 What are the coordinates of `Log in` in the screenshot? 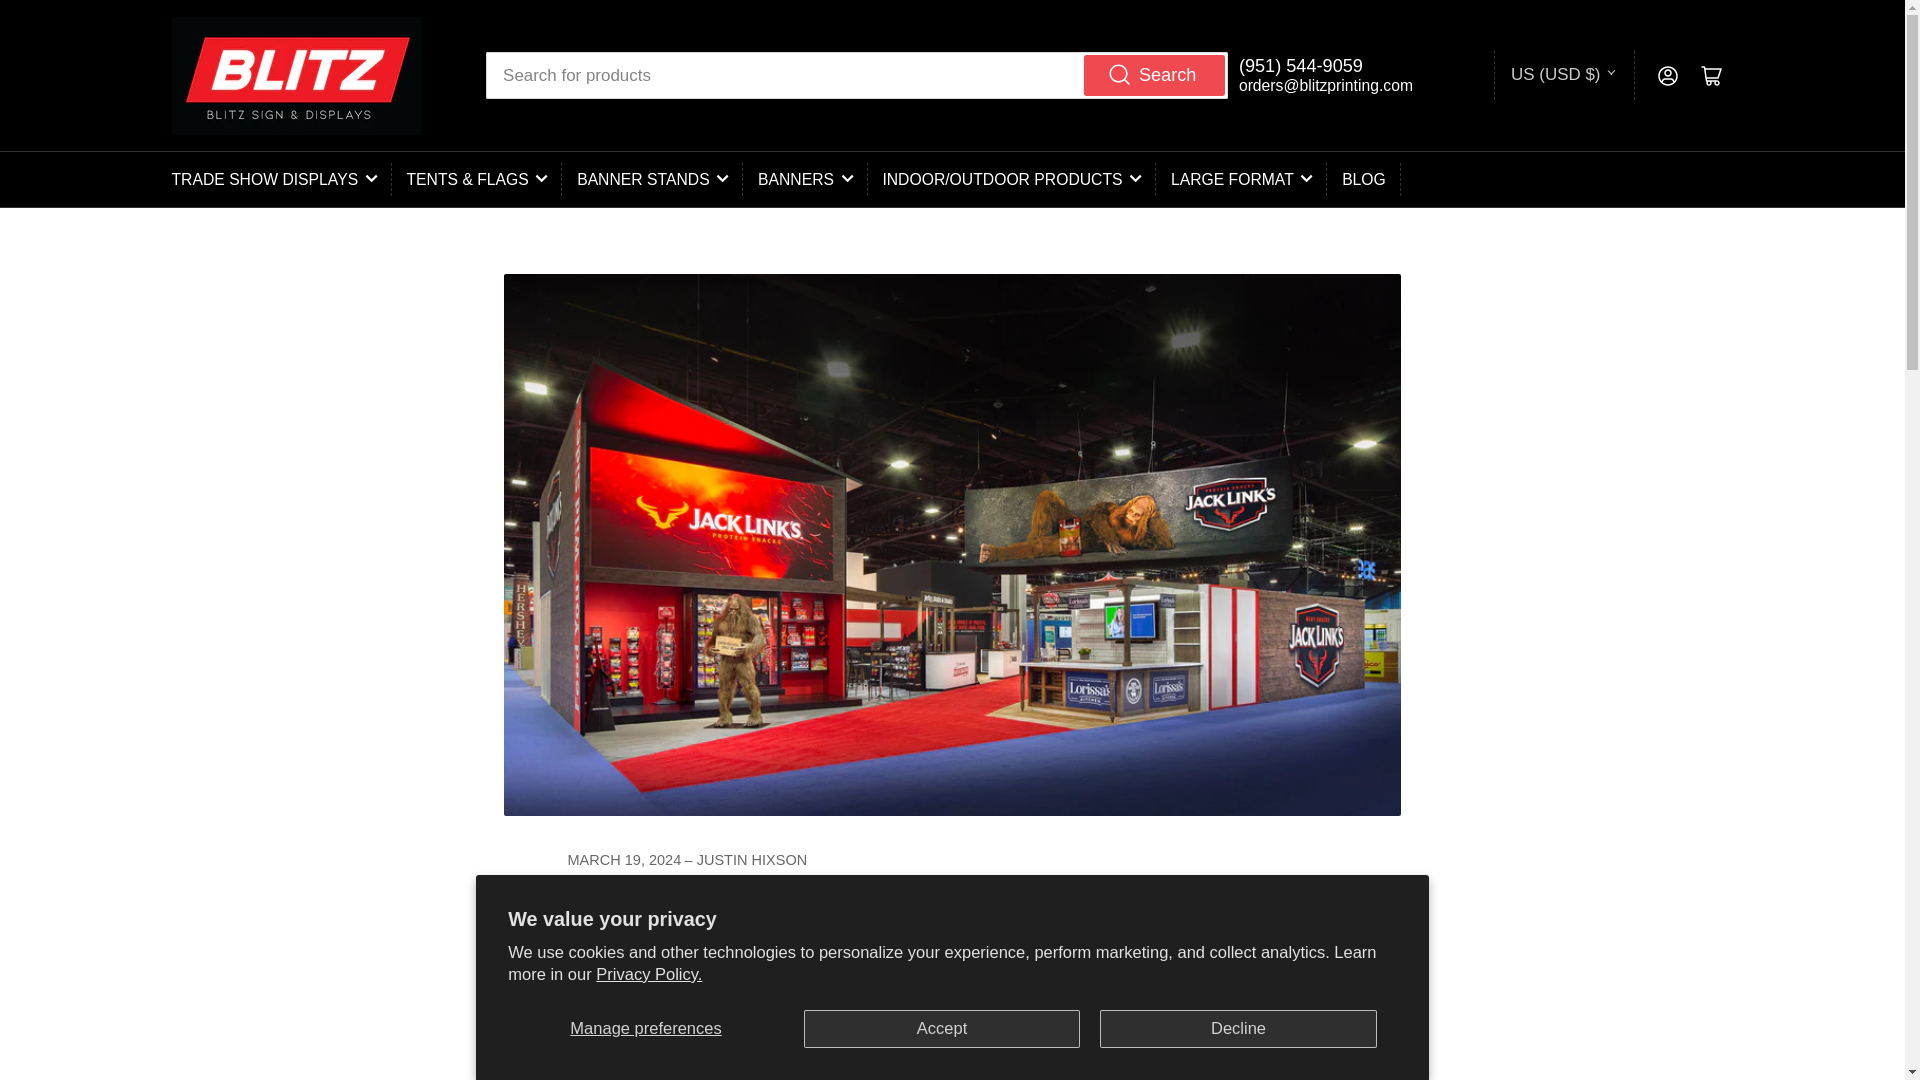 It's located at (1667, 76).